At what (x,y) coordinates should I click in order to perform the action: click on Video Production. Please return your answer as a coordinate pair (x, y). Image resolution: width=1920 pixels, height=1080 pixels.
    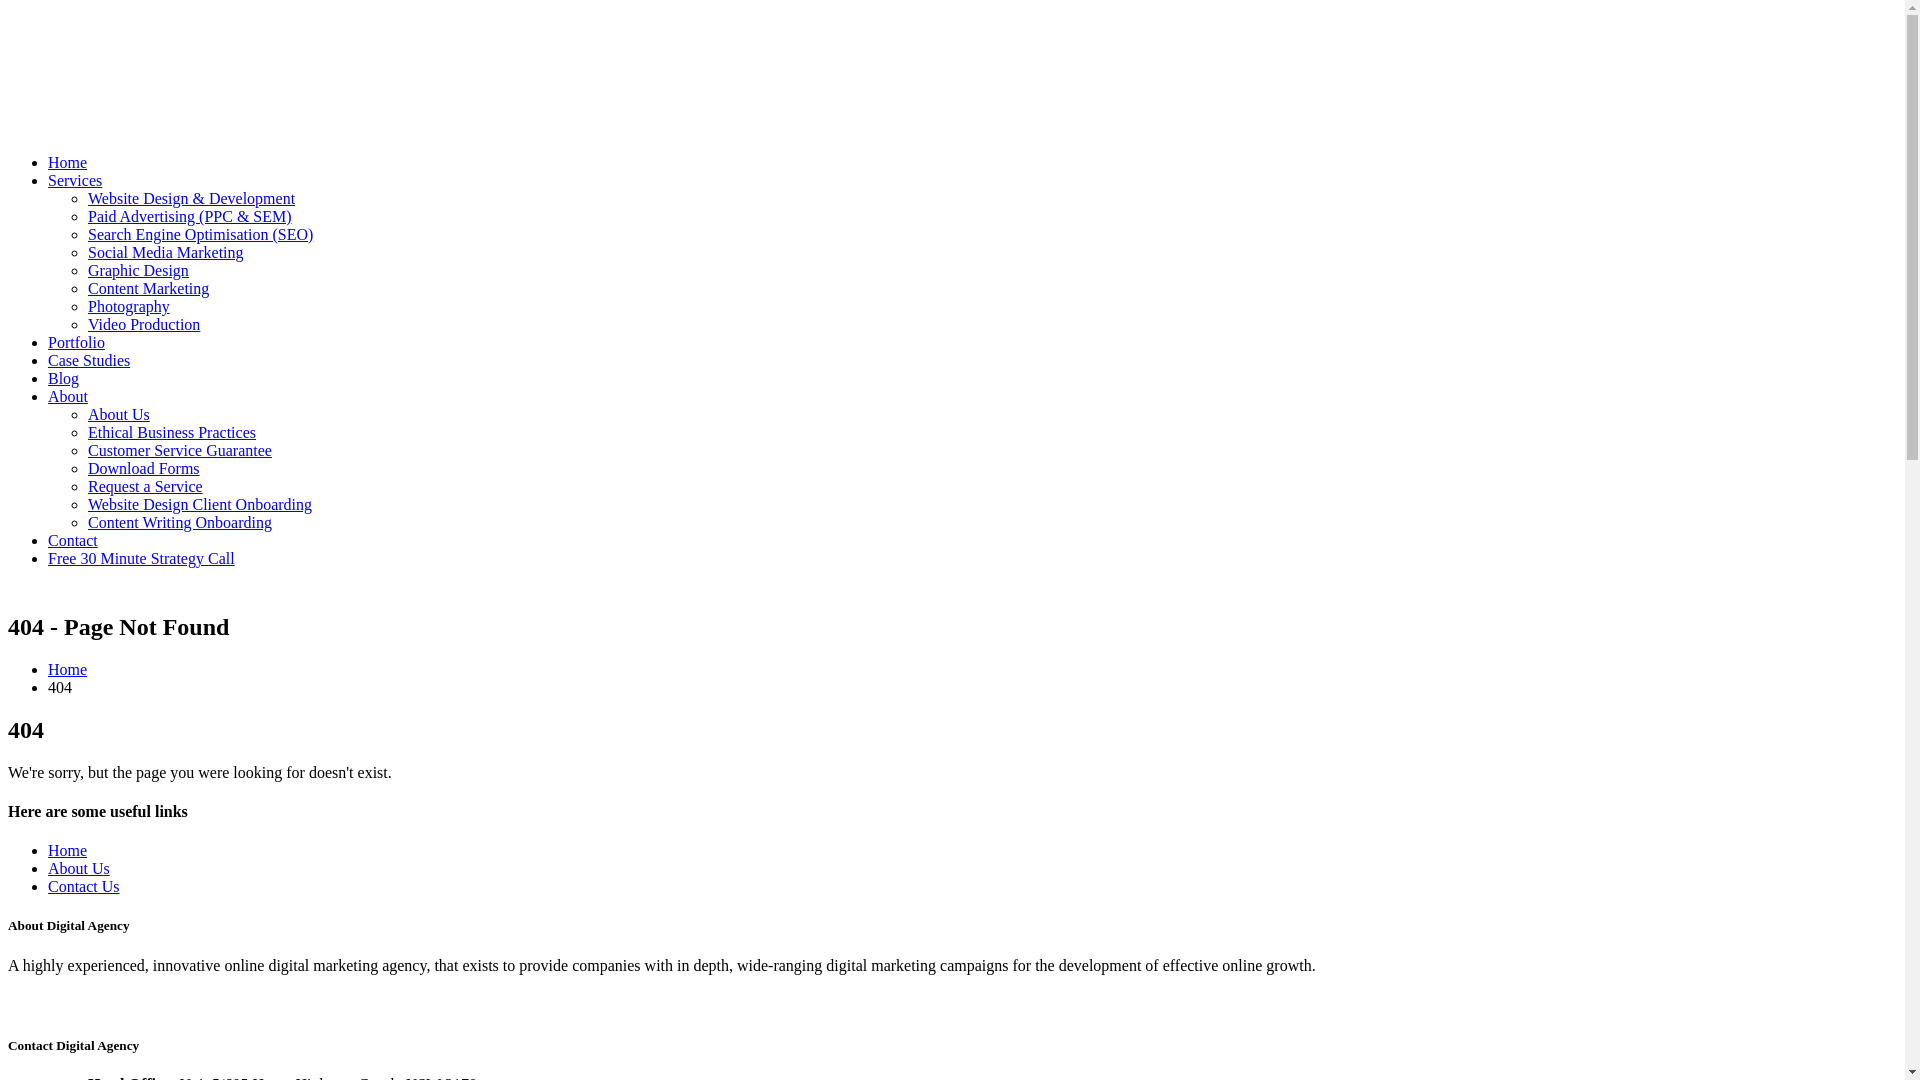
    Looking at the image, I should click on (144, 324).